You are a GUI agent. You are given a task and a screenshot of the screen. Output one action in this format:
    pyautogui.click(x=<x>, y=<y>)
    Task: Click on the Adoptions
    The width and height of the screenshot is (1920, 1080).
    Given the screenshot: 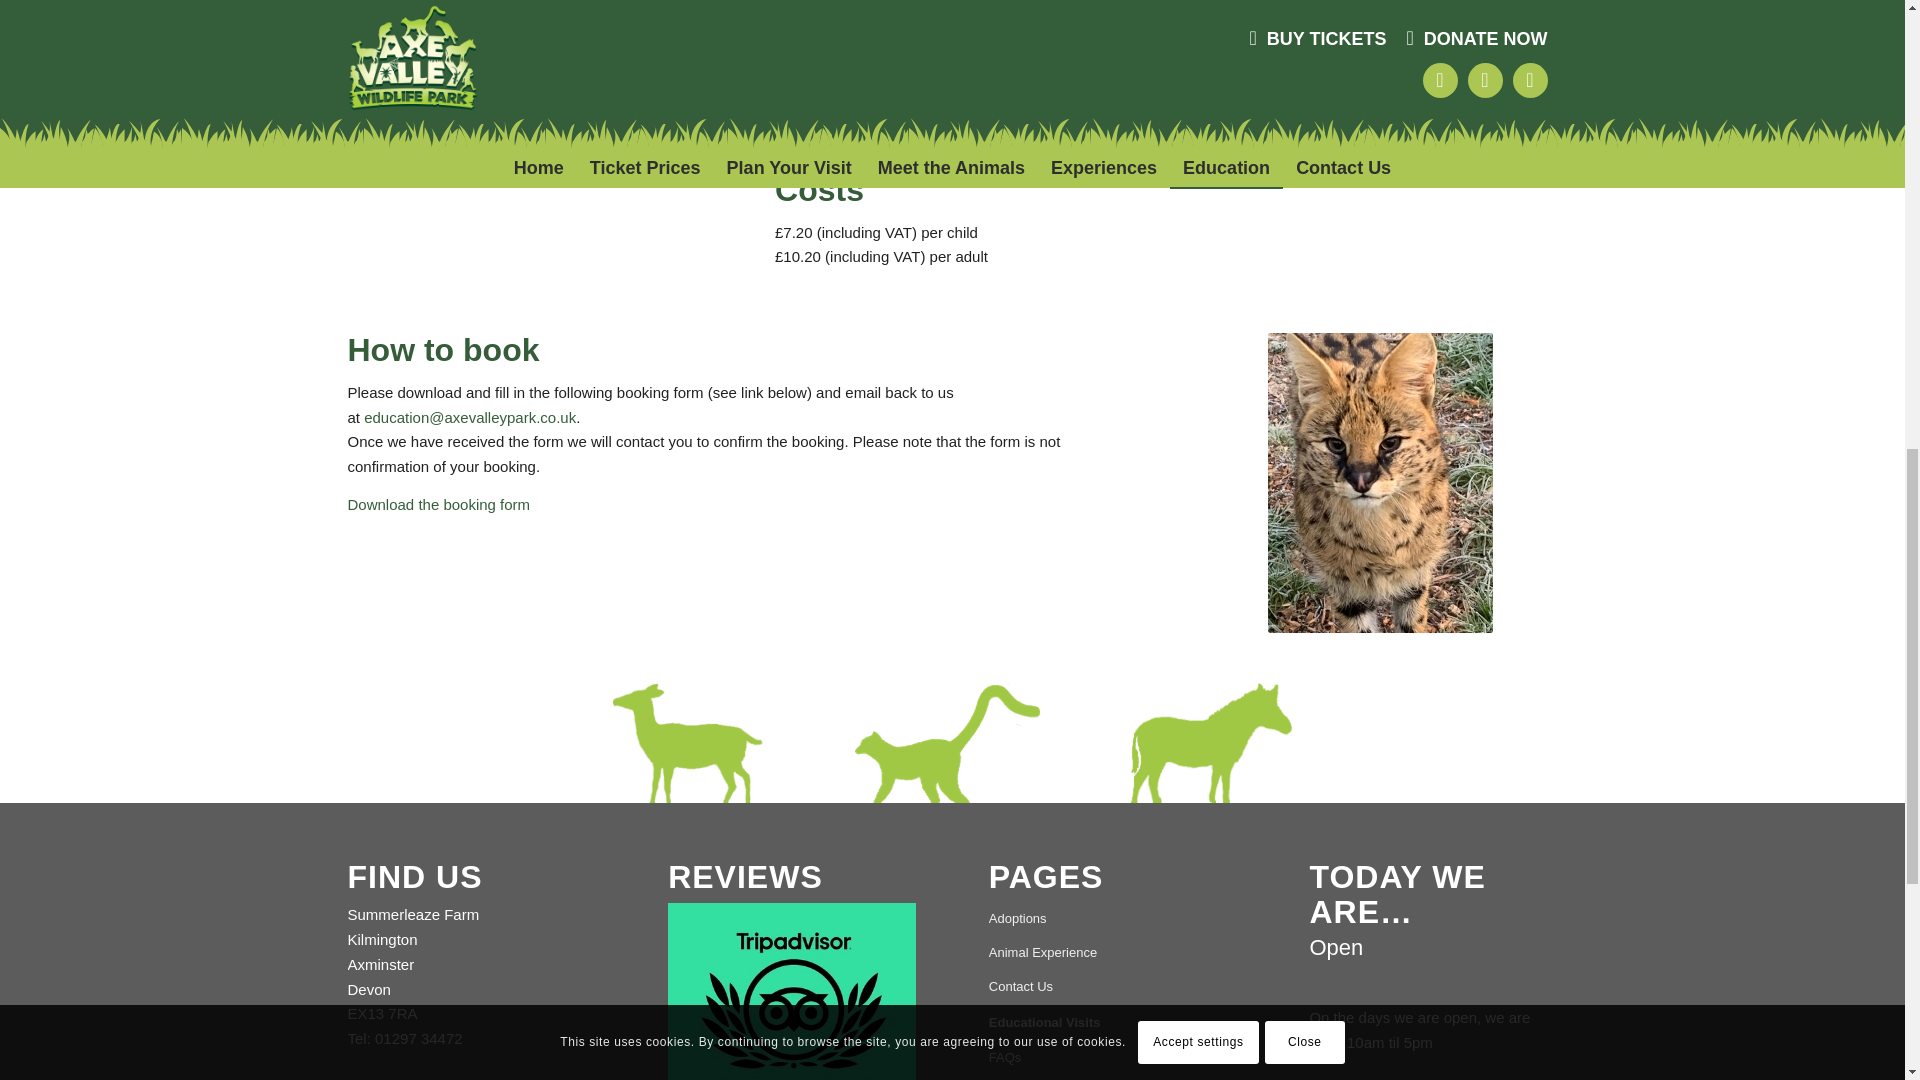 What is the action you would take?
    pyautogui.click(x=1112, y=920)
    